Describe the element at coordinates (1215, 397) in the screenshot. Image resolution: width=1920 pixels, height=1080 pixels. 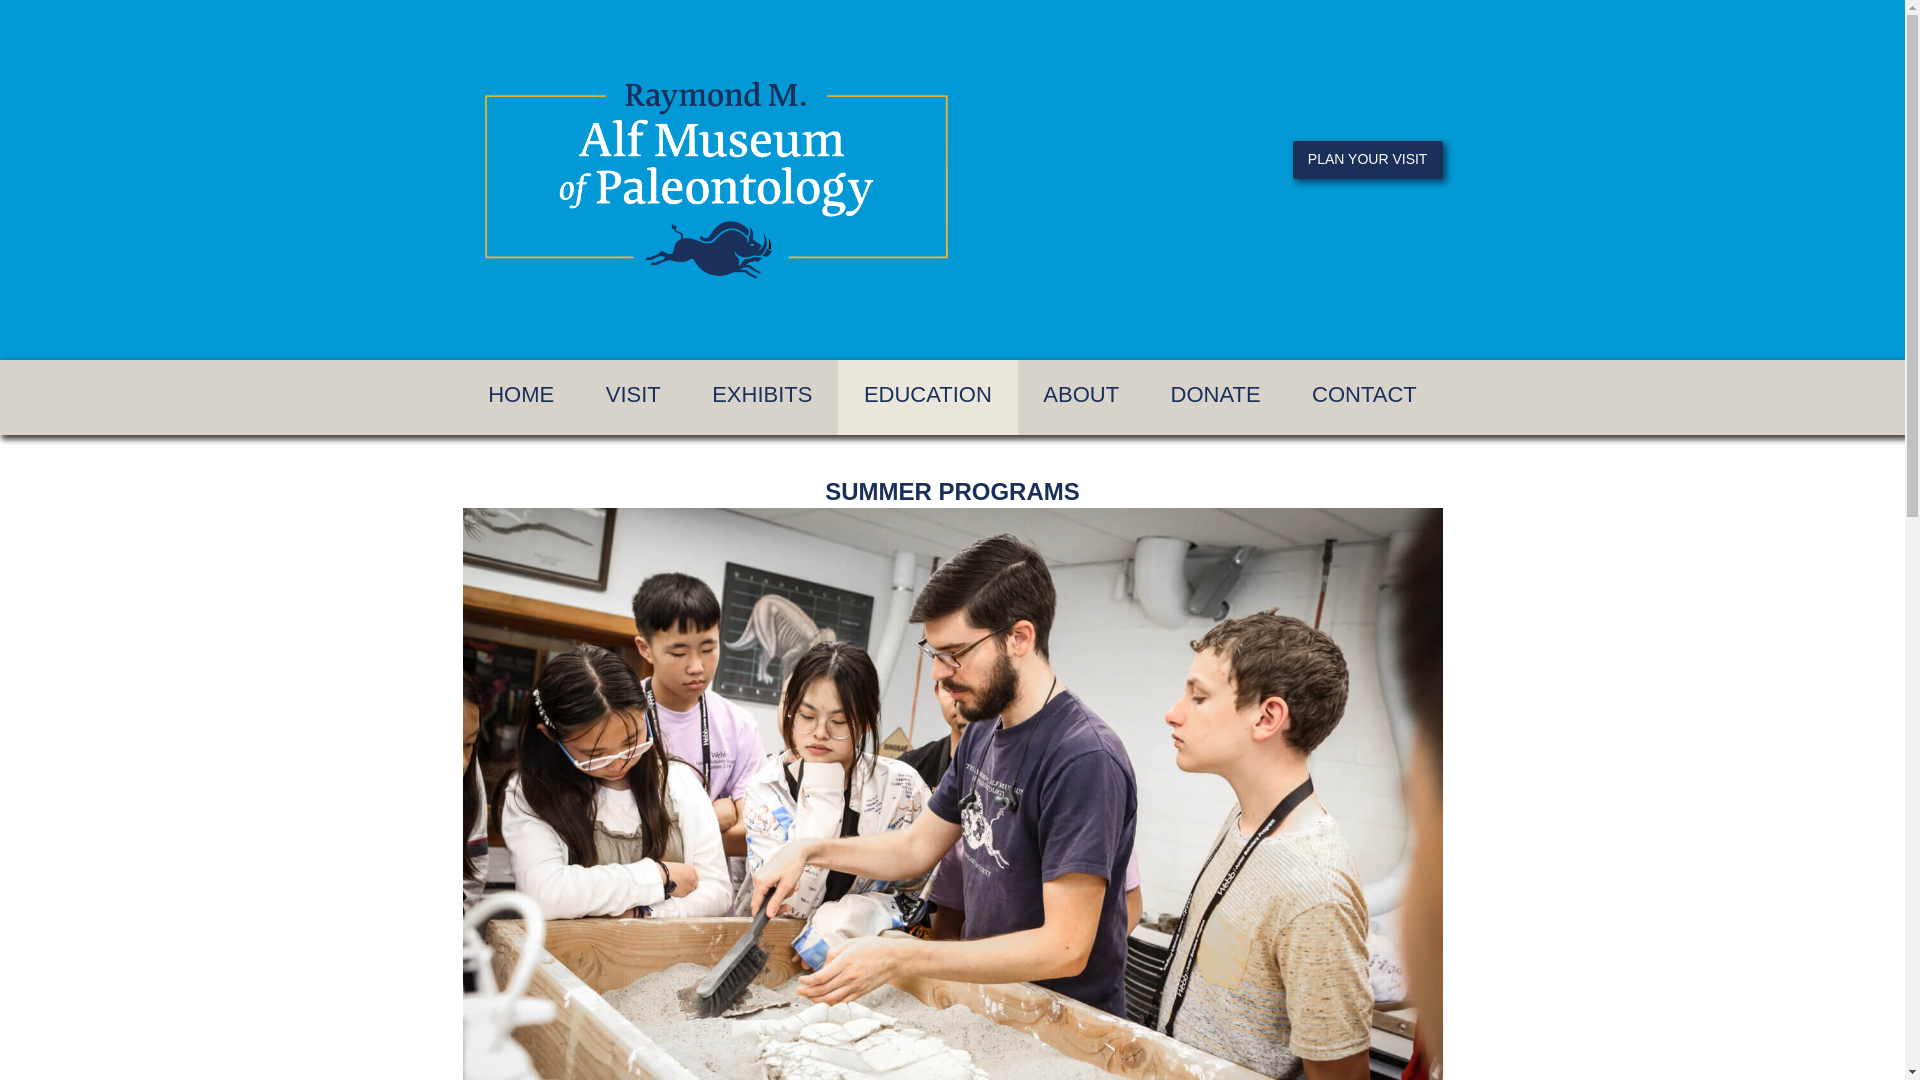
I see `DONATE` at that location.